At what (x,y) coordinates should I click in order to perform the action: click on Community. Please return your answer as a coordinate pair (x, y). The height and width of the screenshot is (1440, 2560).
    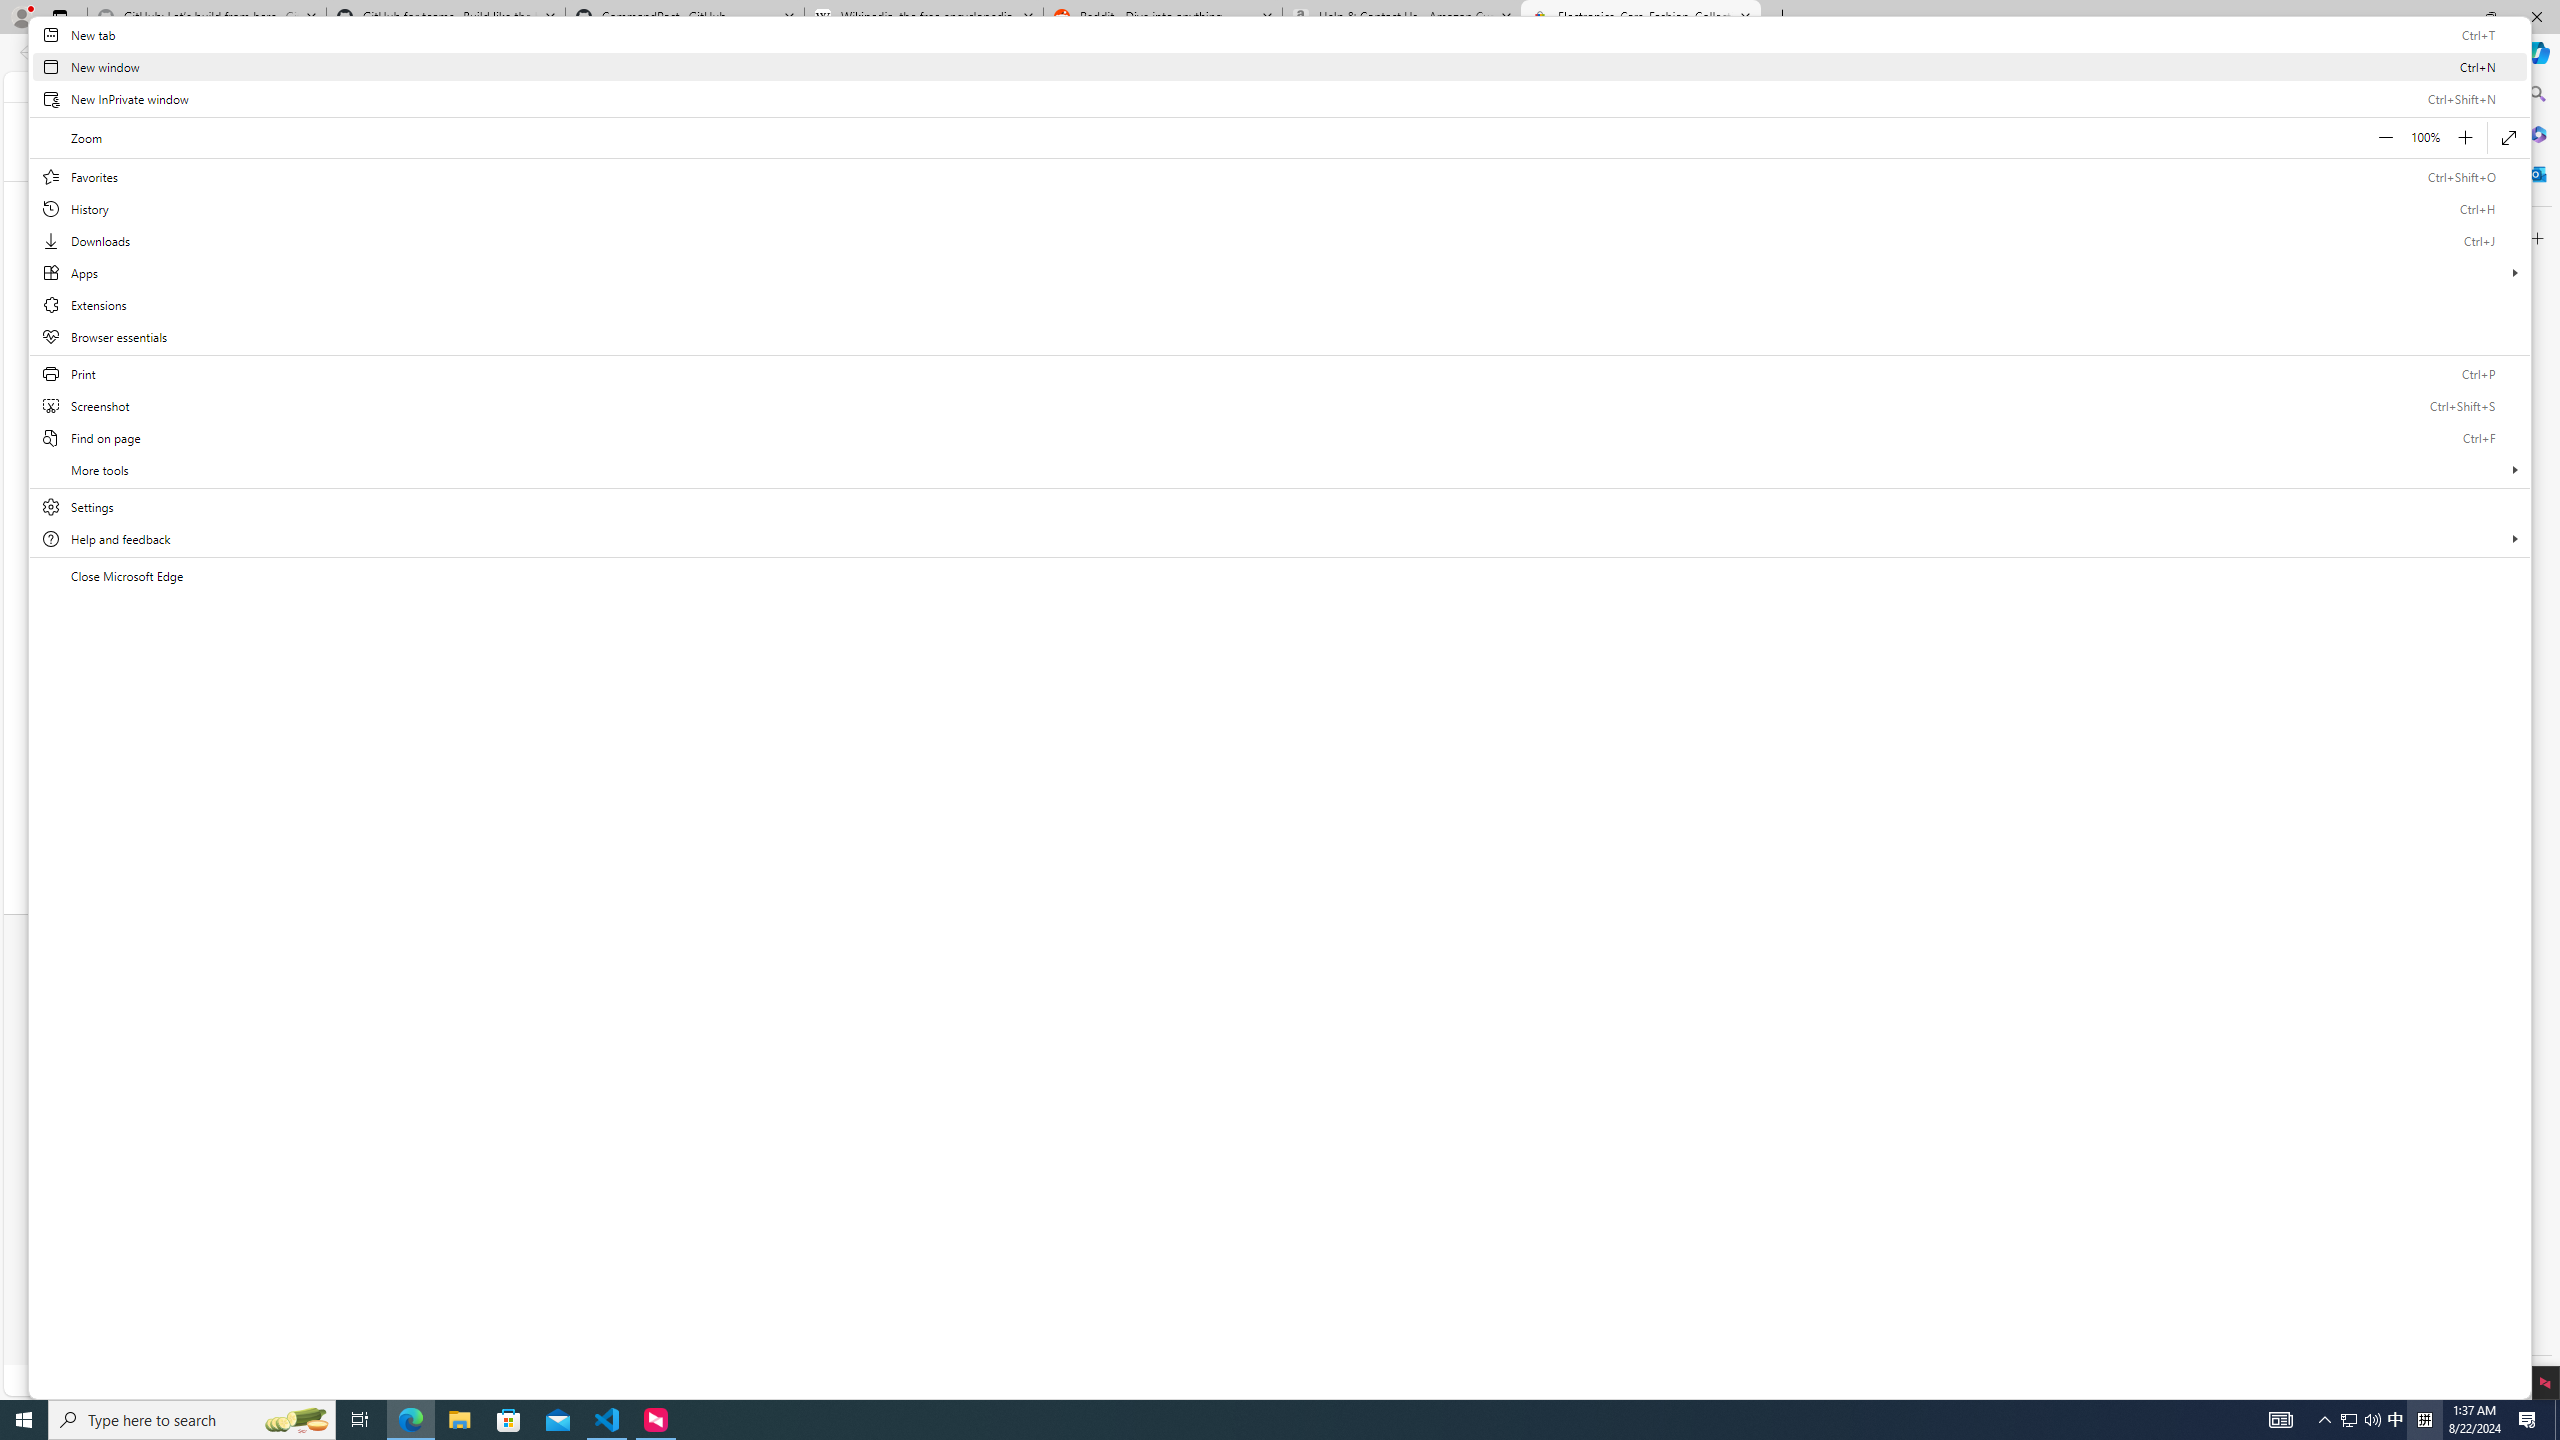
    Looking at the image, I should click on (1730, 1074).